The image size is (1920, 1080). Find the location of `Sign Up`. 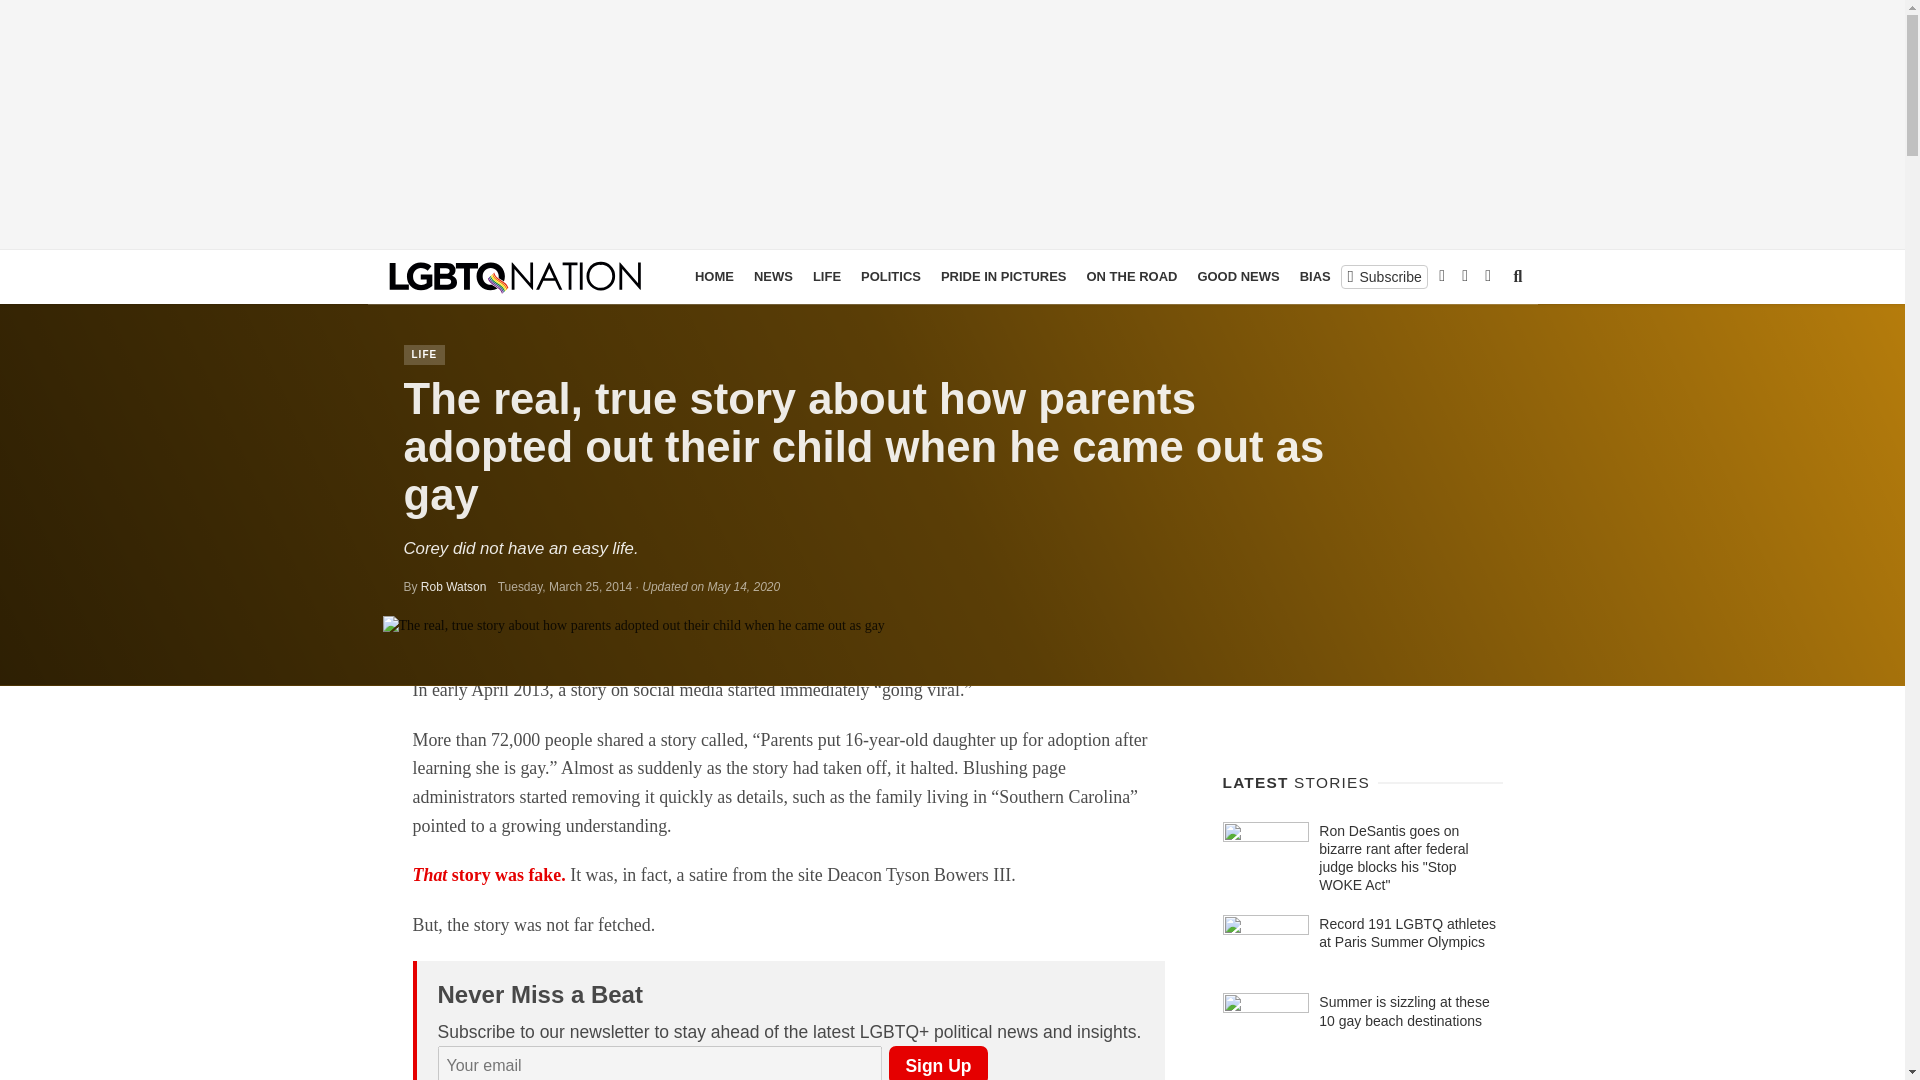

Sign Up is located at coordinates (937, 1063).